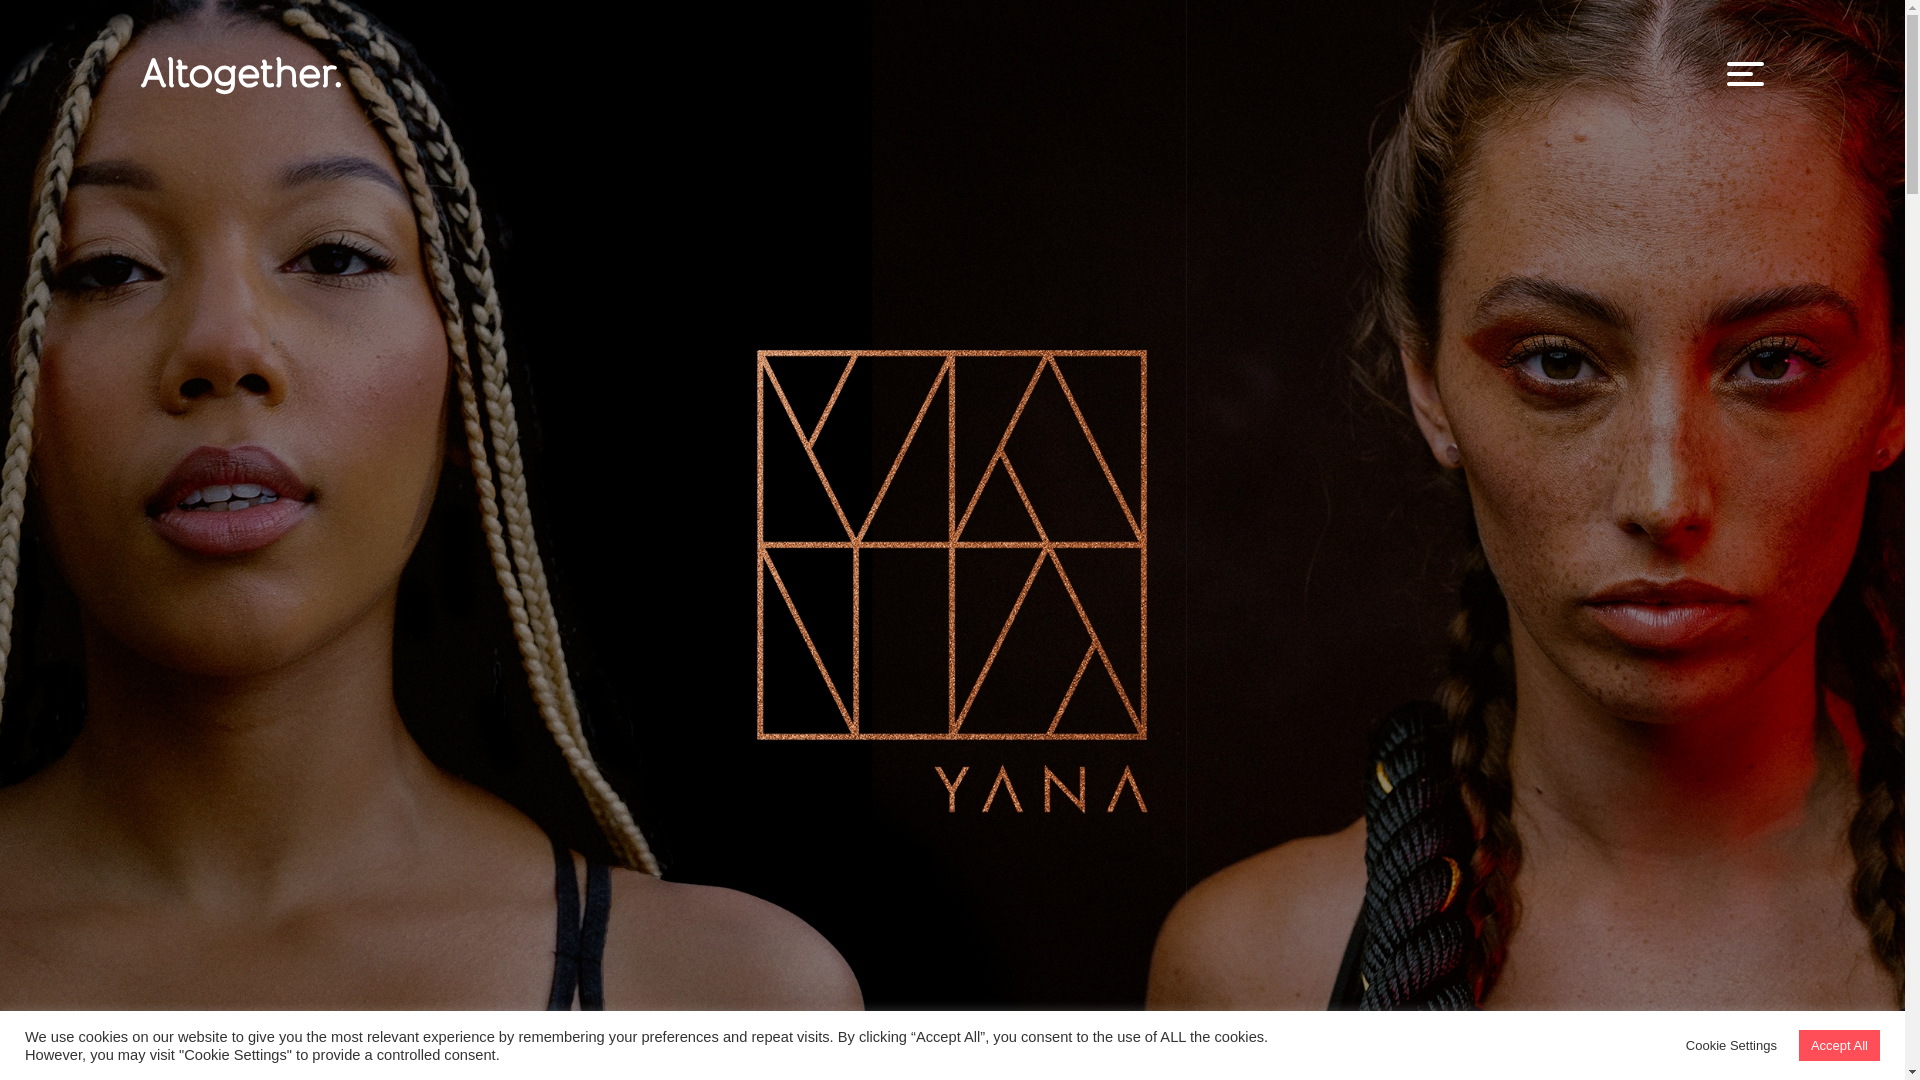  I want to click on Accept All, so click(1839, 1045).